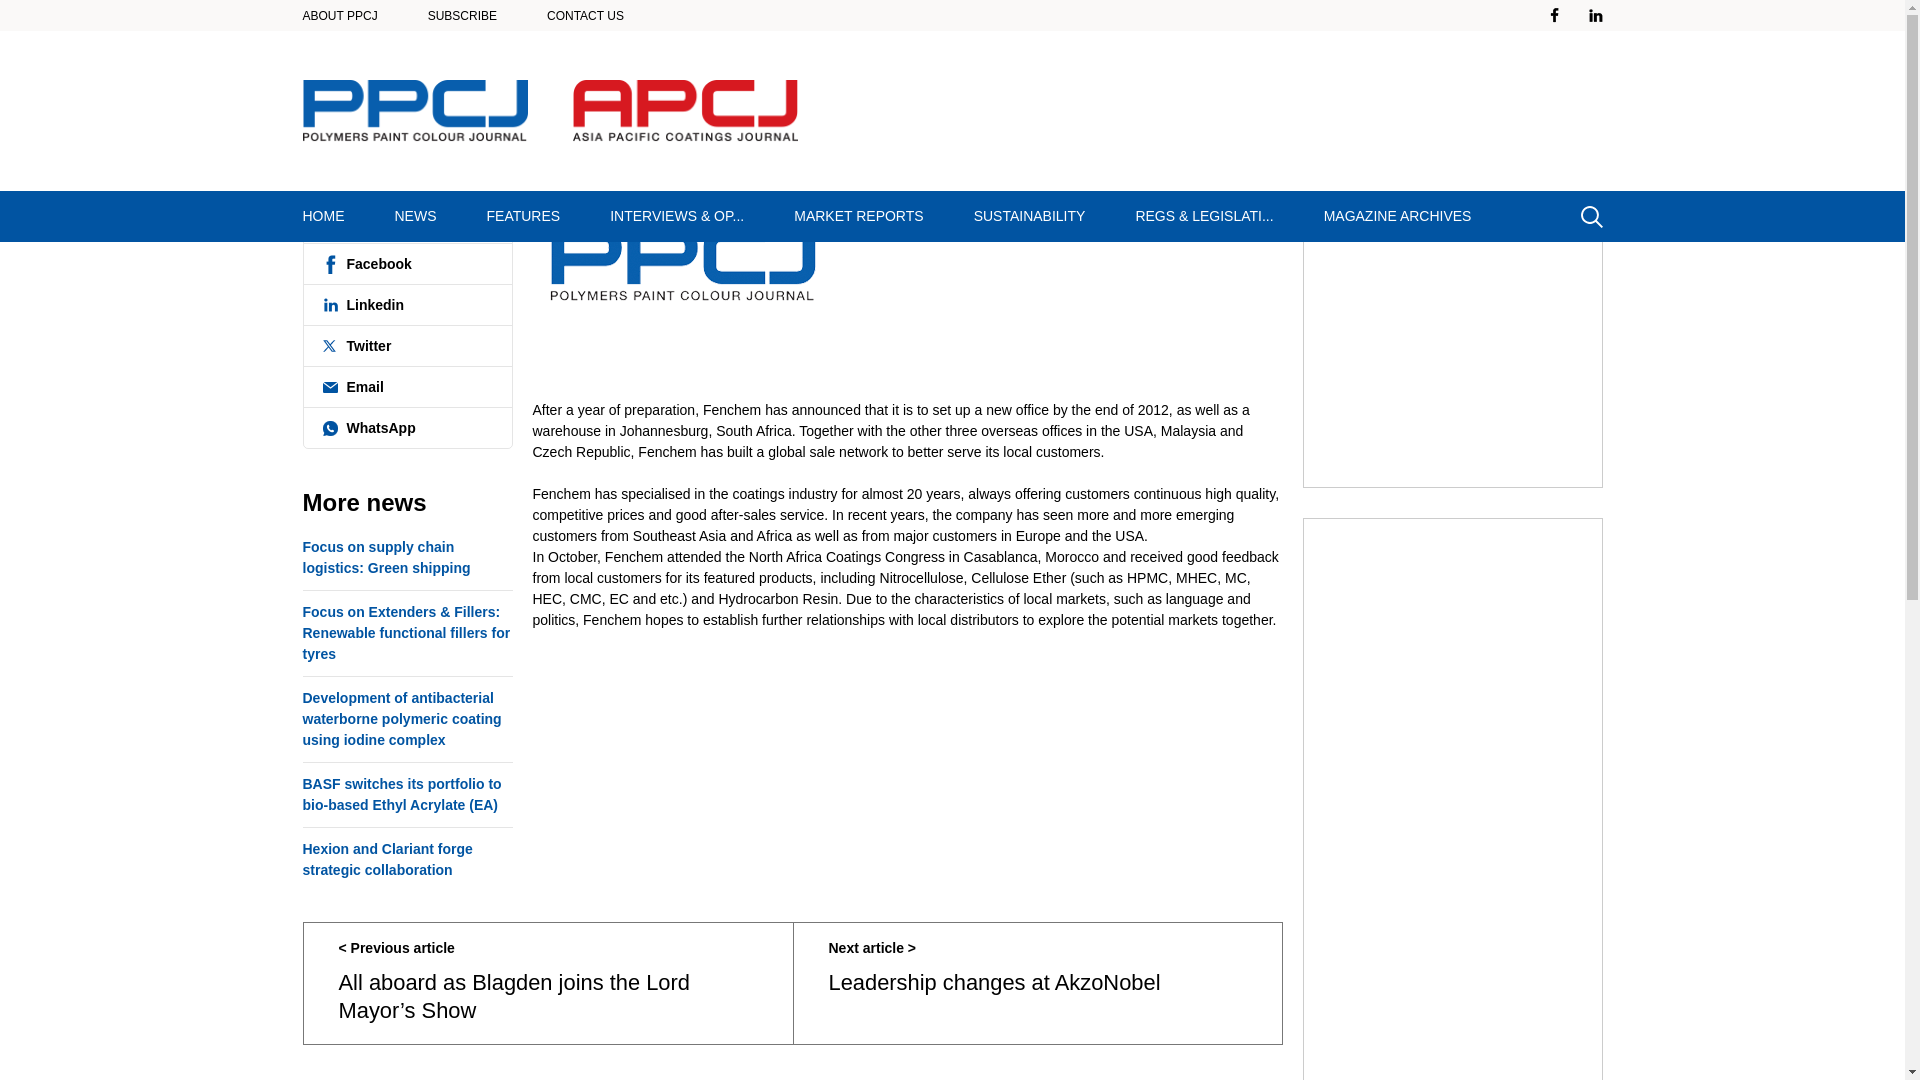 Image resolution: width=1920 pixels, height=1080 pixels. What do you see at coordinates (387, 44) in the screenshot?
I see `News` at bounding box center [387, 44].